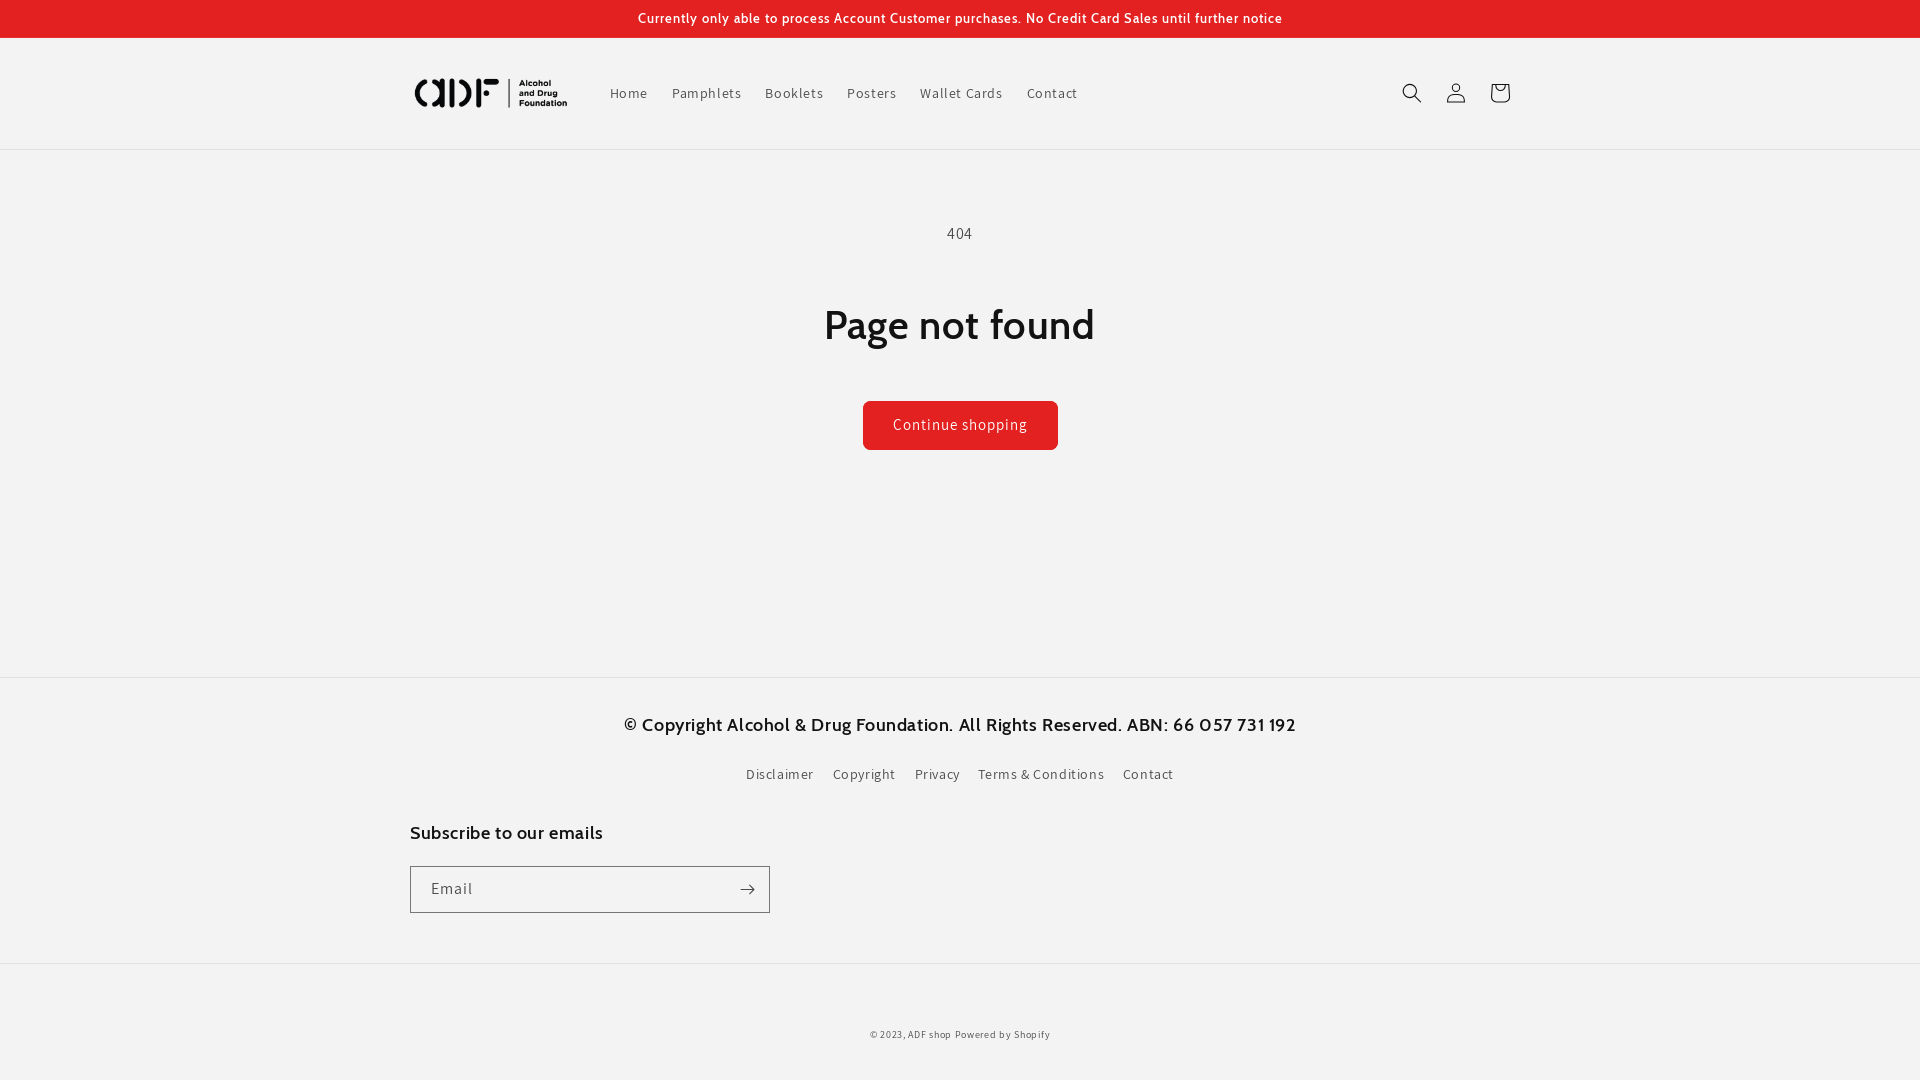  Describe the element at coordinates (960, 93) in the screenshot. I see `Wallet Cards` at that location.